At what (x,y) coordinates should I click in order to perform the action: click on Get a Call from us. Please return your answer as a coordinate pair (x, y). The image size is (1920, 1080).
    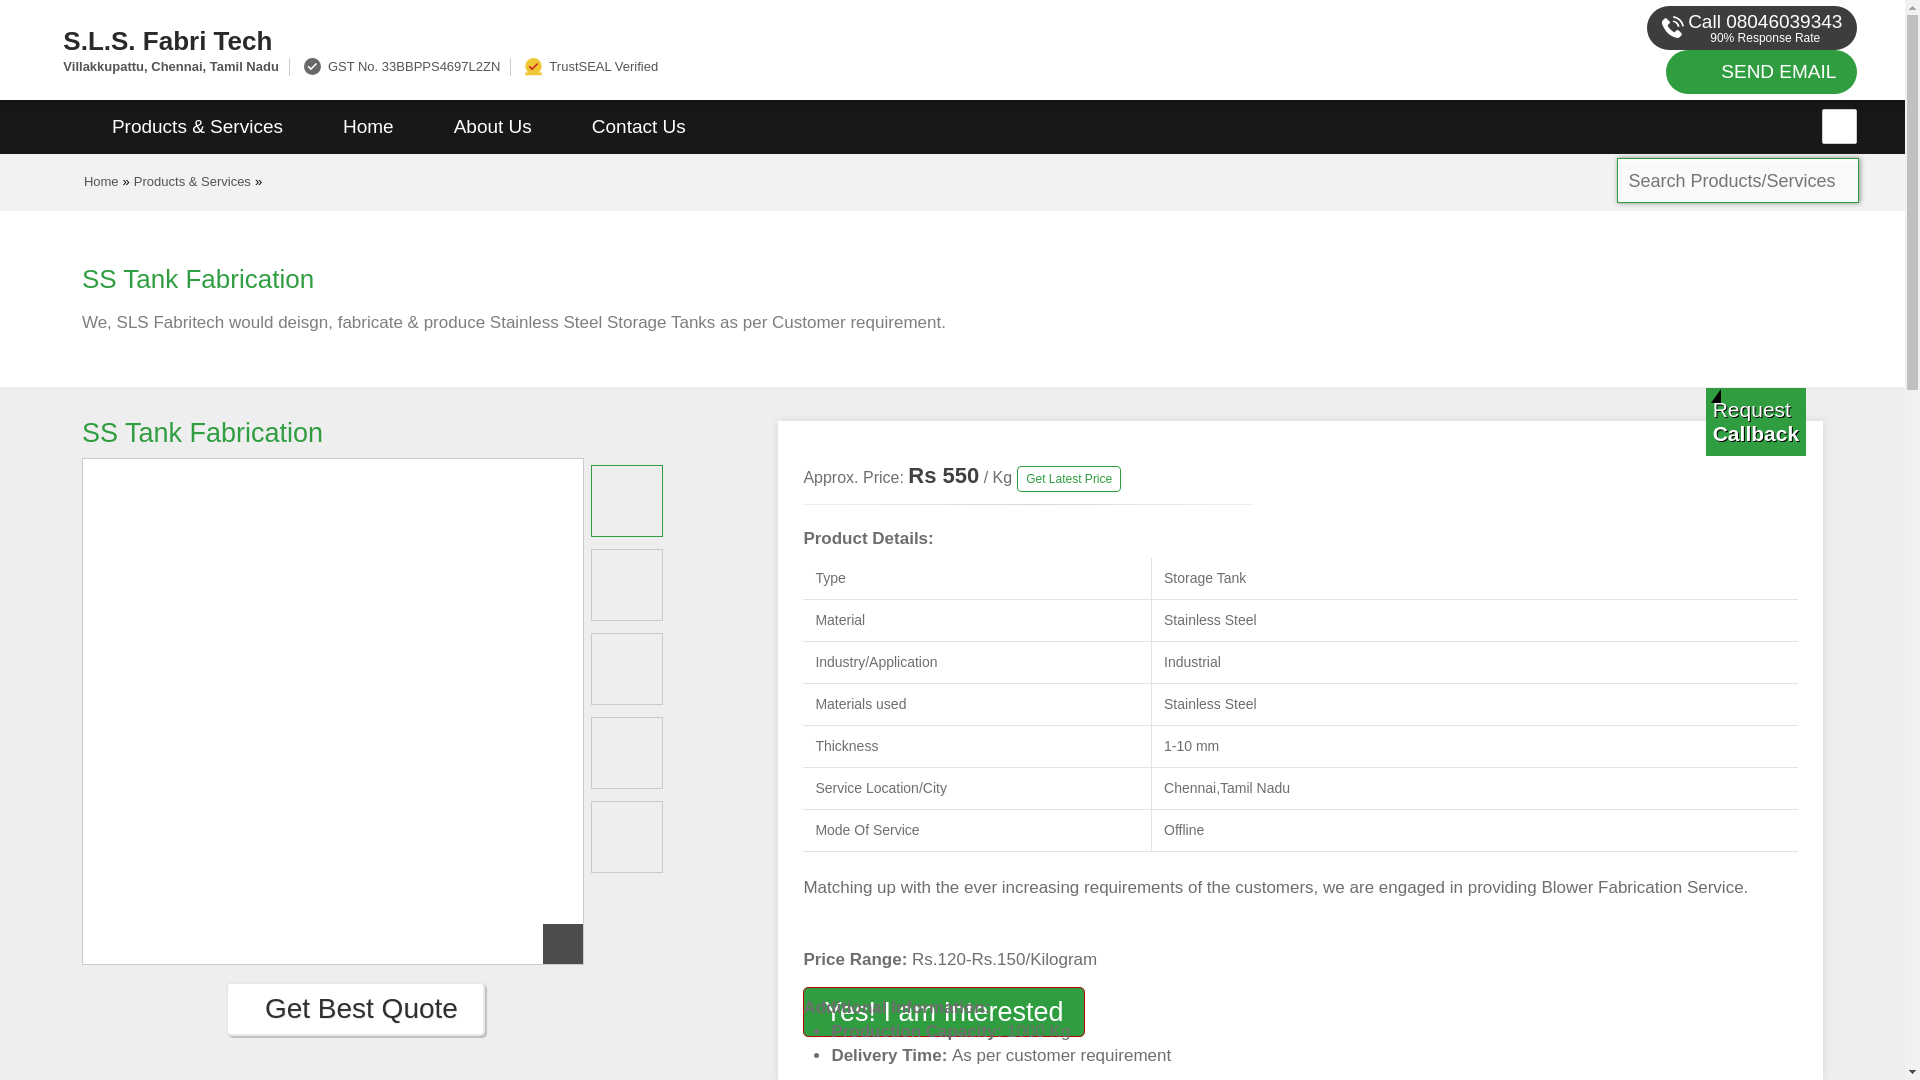
    Looking at the image, I should click on (1756, 421).